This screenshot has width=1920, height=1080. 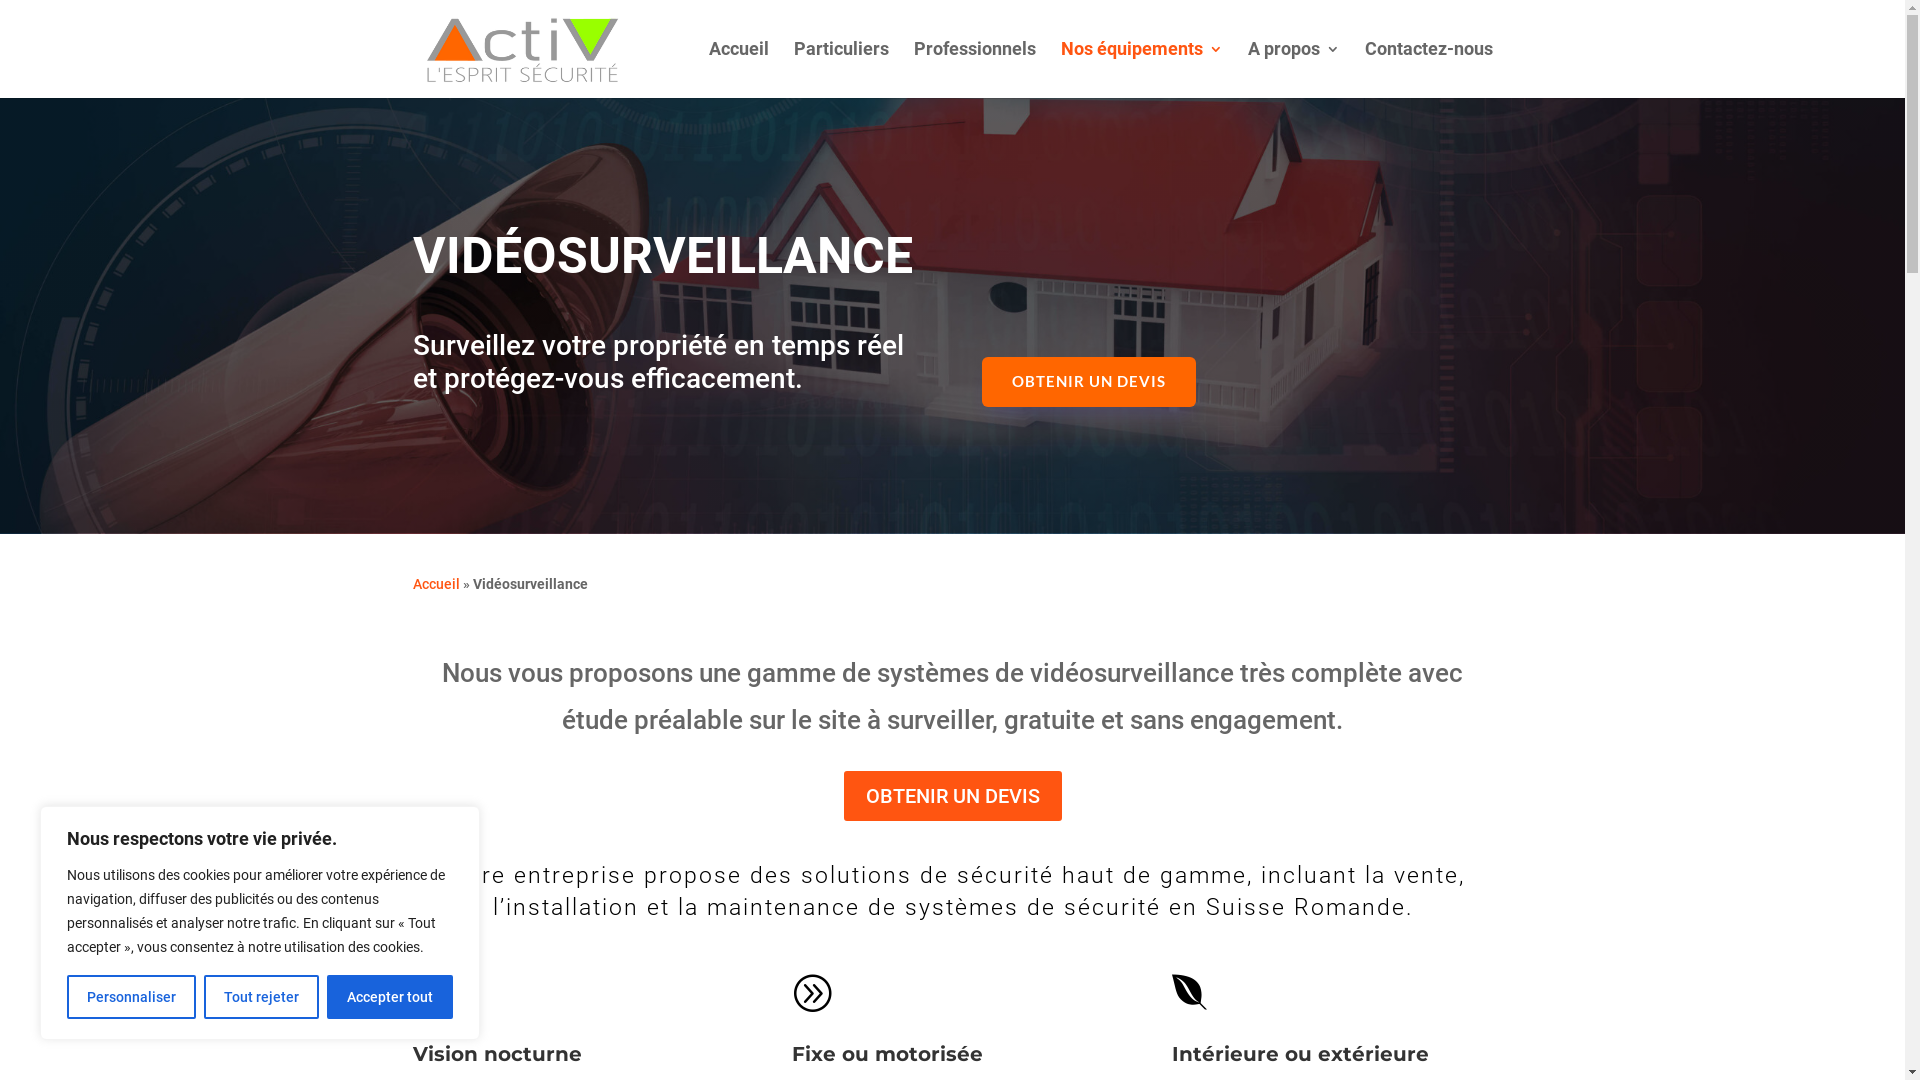 I want to click on Contactez-nous, so click(x=1428, y=70).